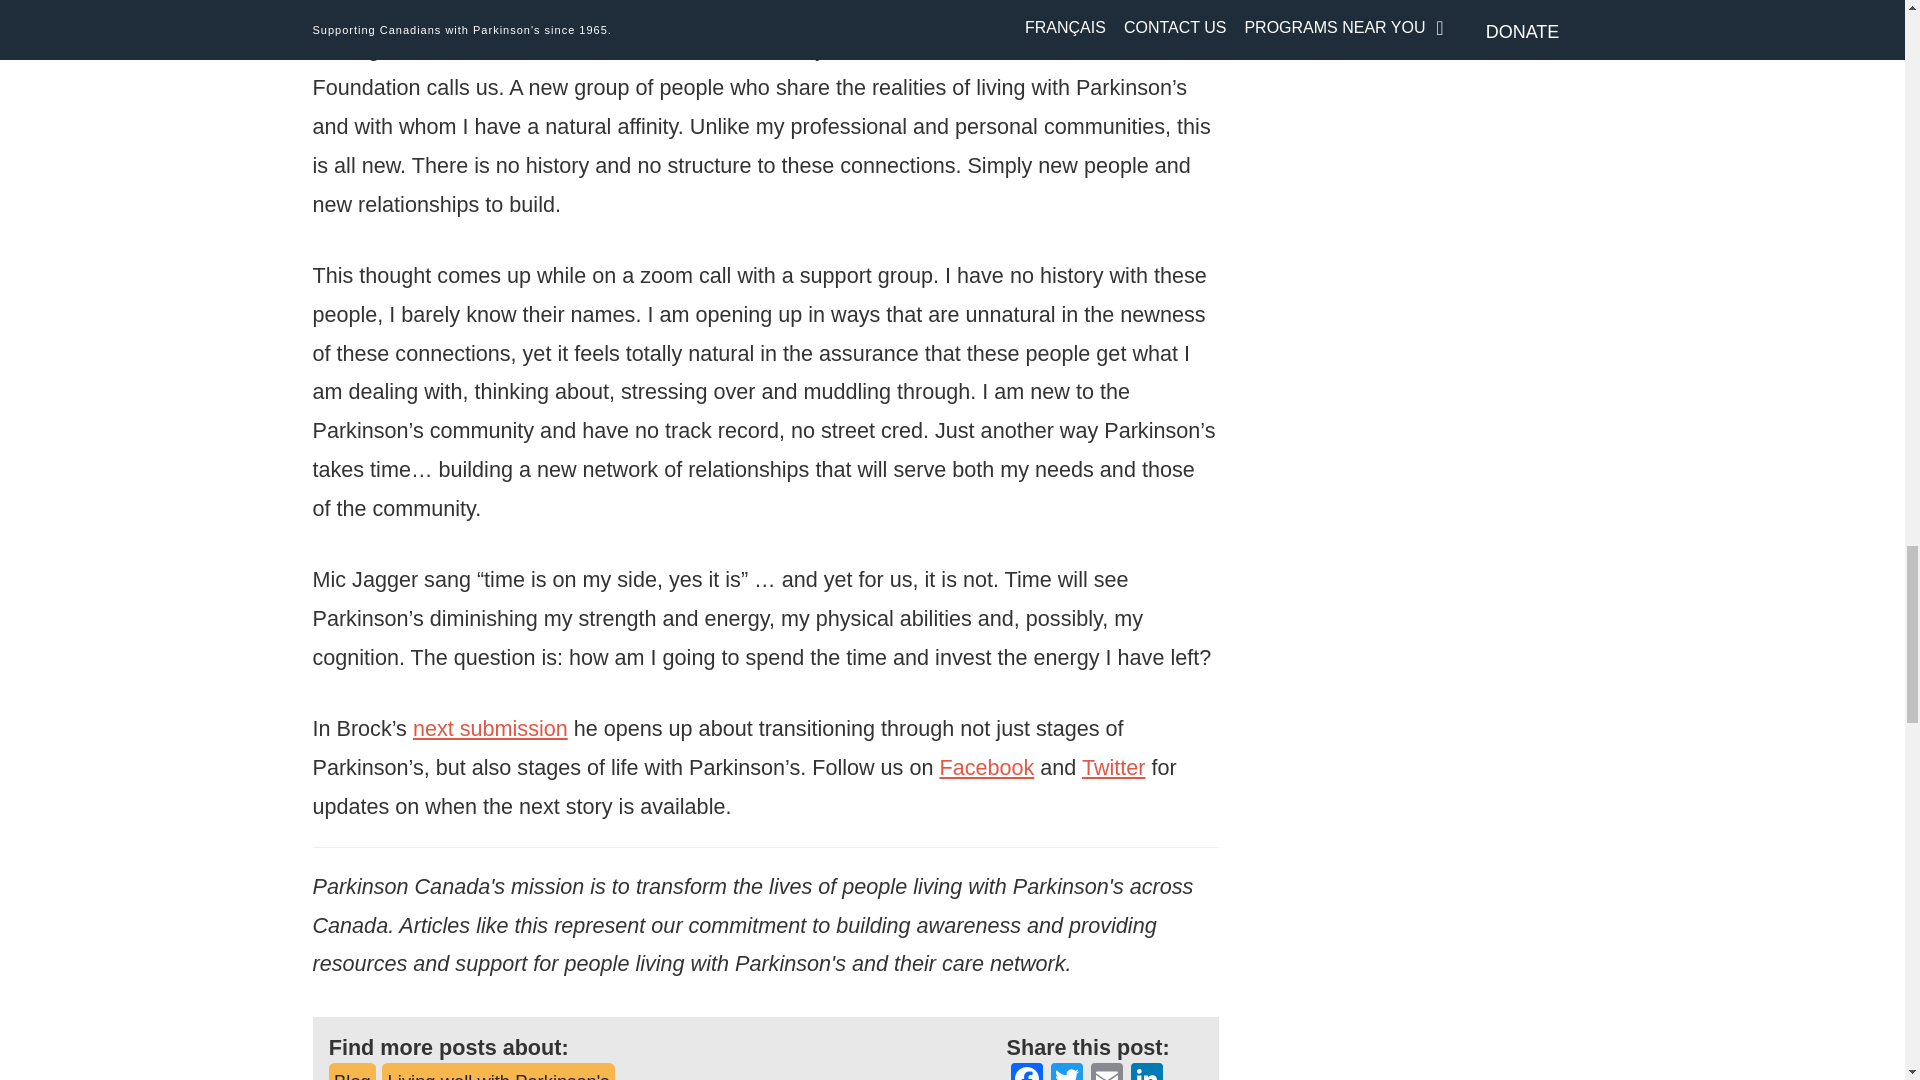 The width and height of the screenshot is (1920, 1080). What do you see at coordinates (1106, 1071) in the screenshot?
I see `Email` at bounding box center [1106, 1071].